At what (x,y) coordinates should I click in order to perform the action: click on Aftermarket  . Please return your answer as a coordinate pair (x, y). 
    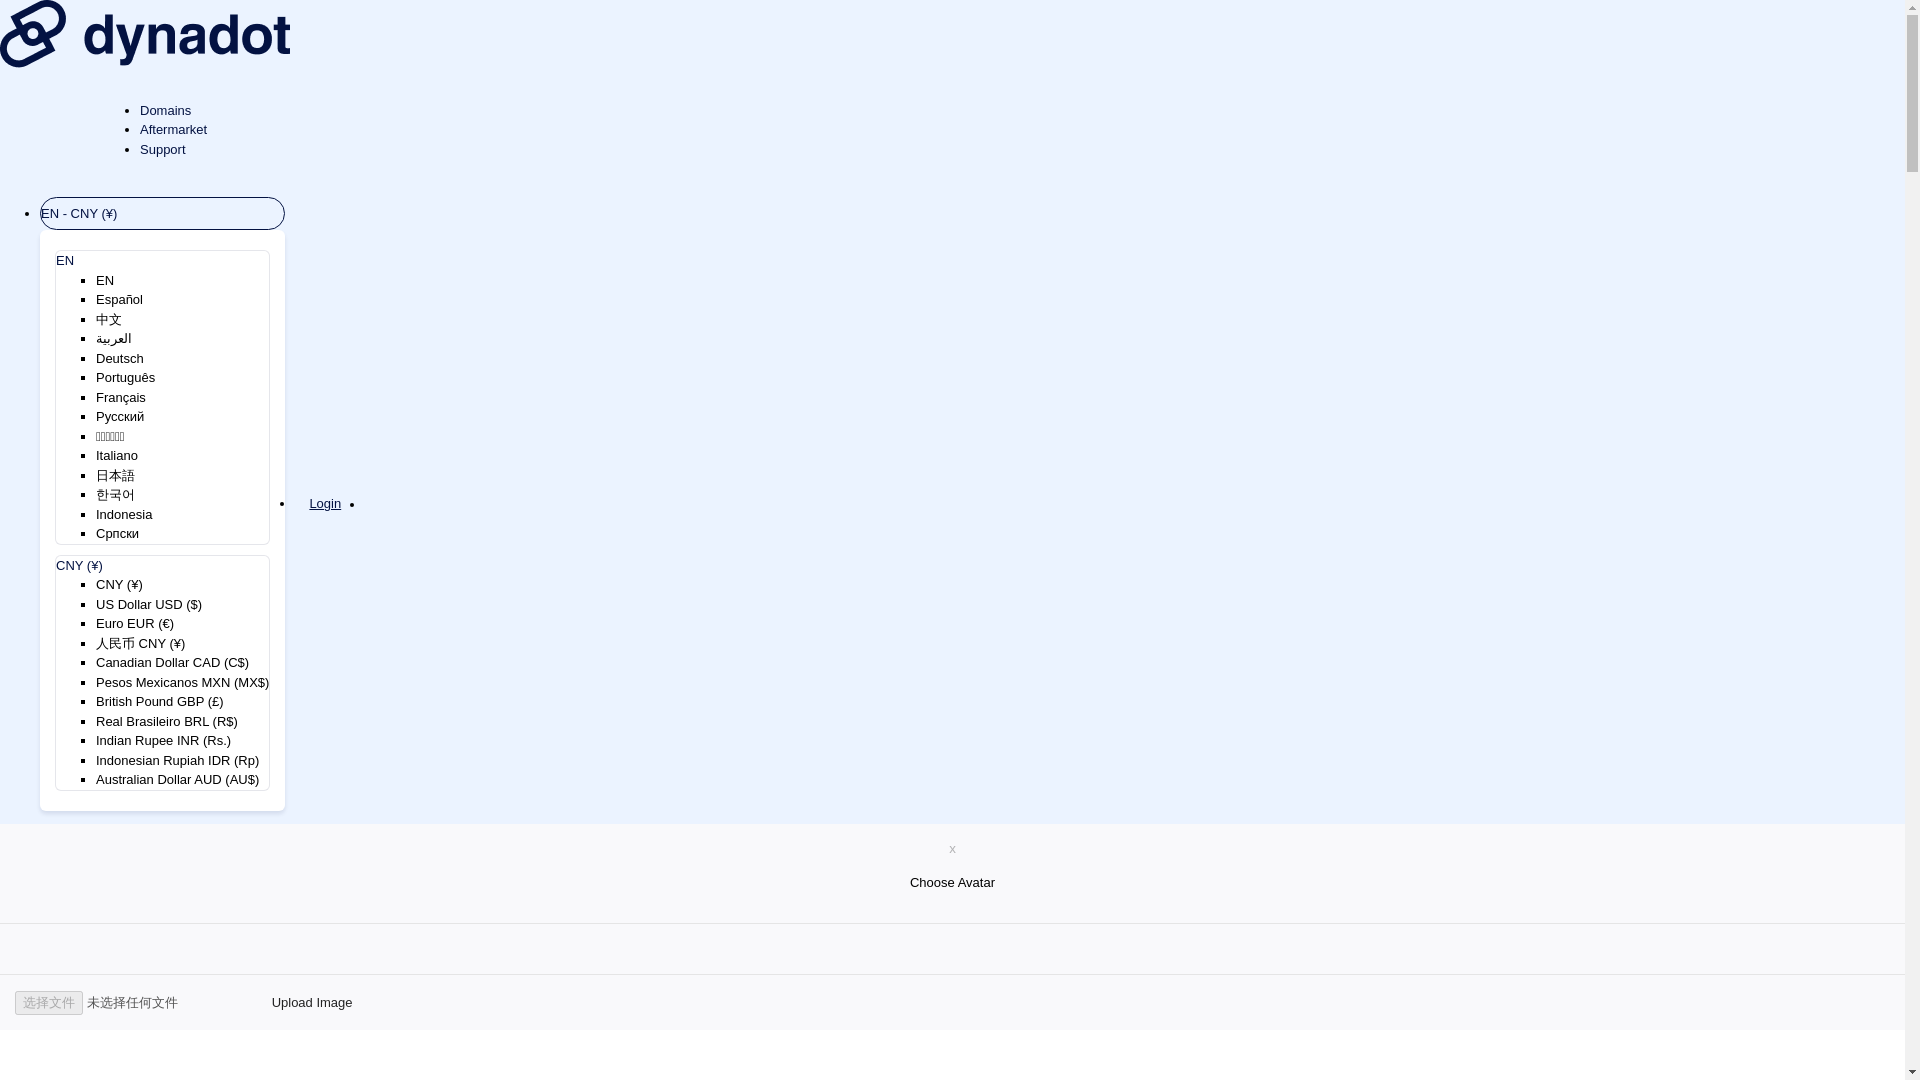
    Looking at the image, I should click on (176, 130).